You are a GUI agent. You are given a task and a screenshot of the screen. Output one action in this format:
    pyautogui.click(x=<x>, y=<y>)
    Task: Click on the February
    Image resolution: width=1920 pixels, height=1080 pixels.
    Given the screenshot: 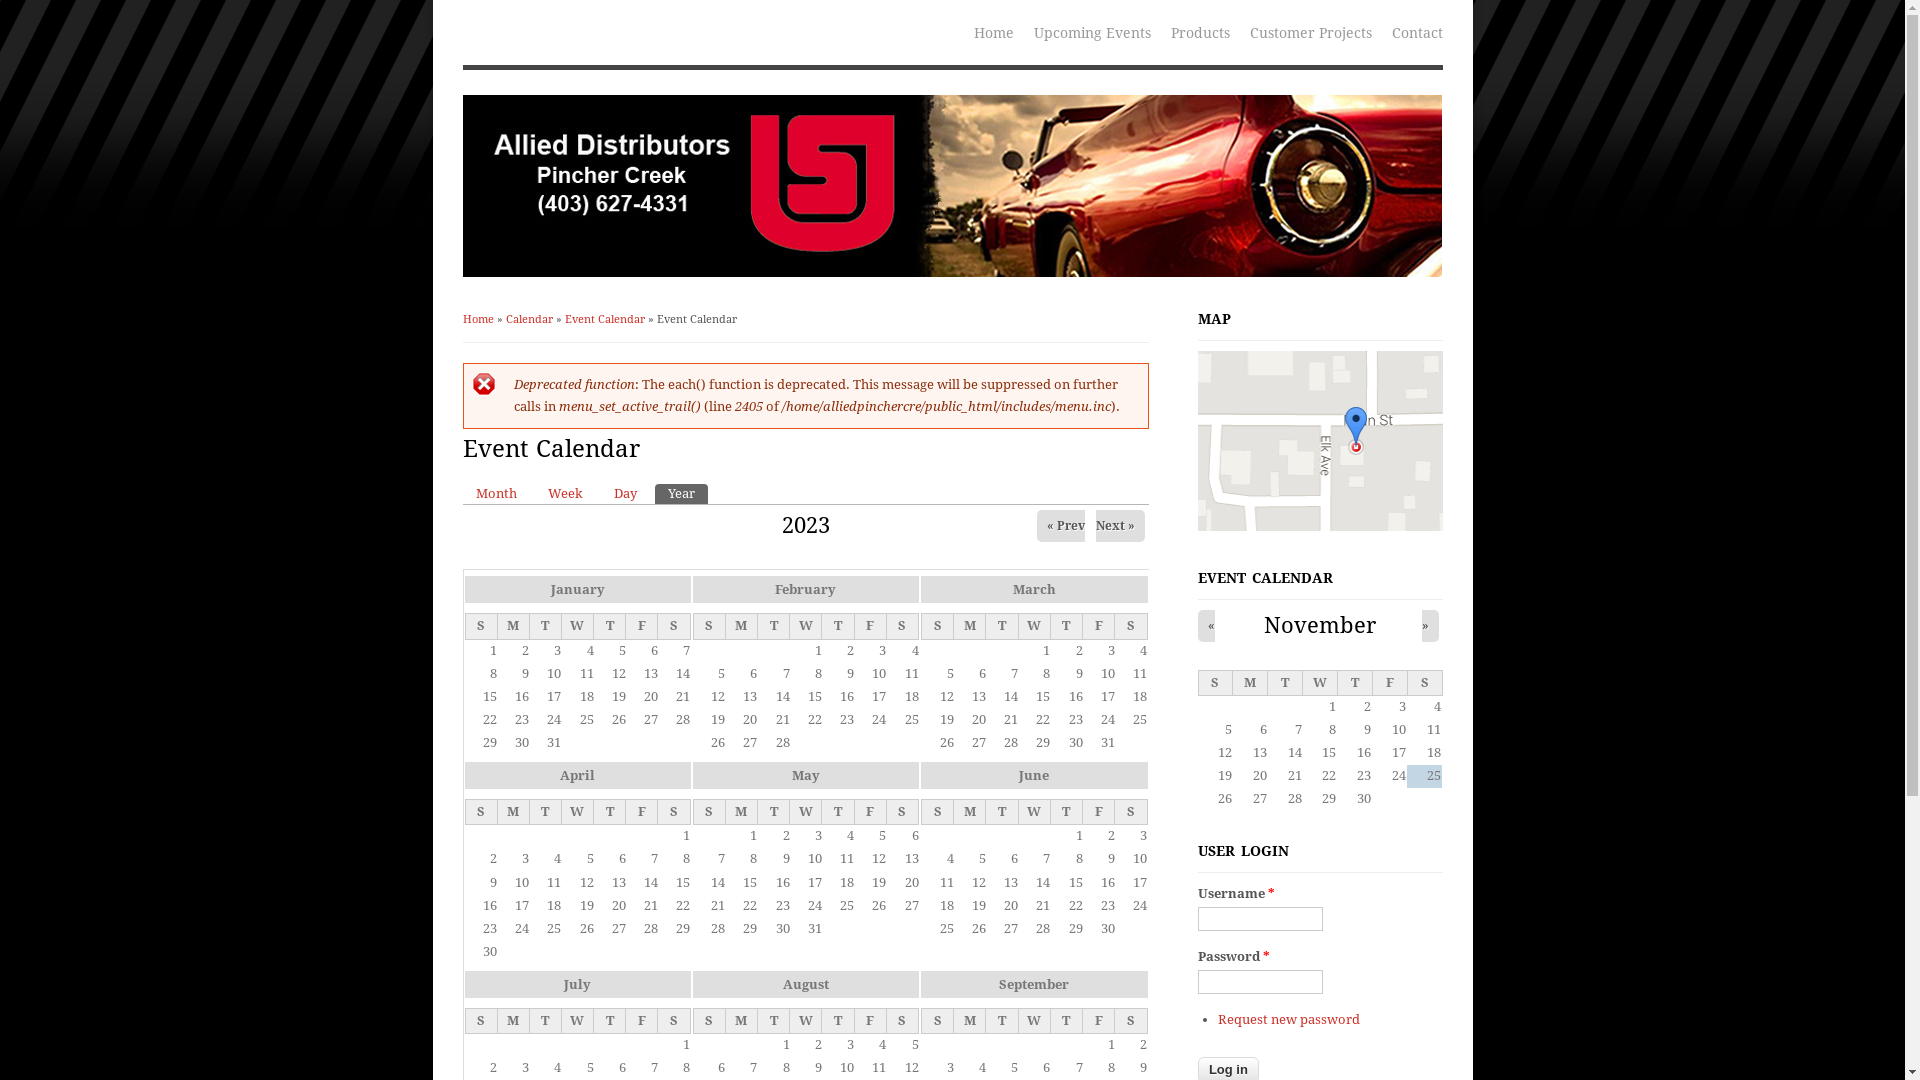 What is the action you would take?
    pyautogui.click(x=806, y=590)
    